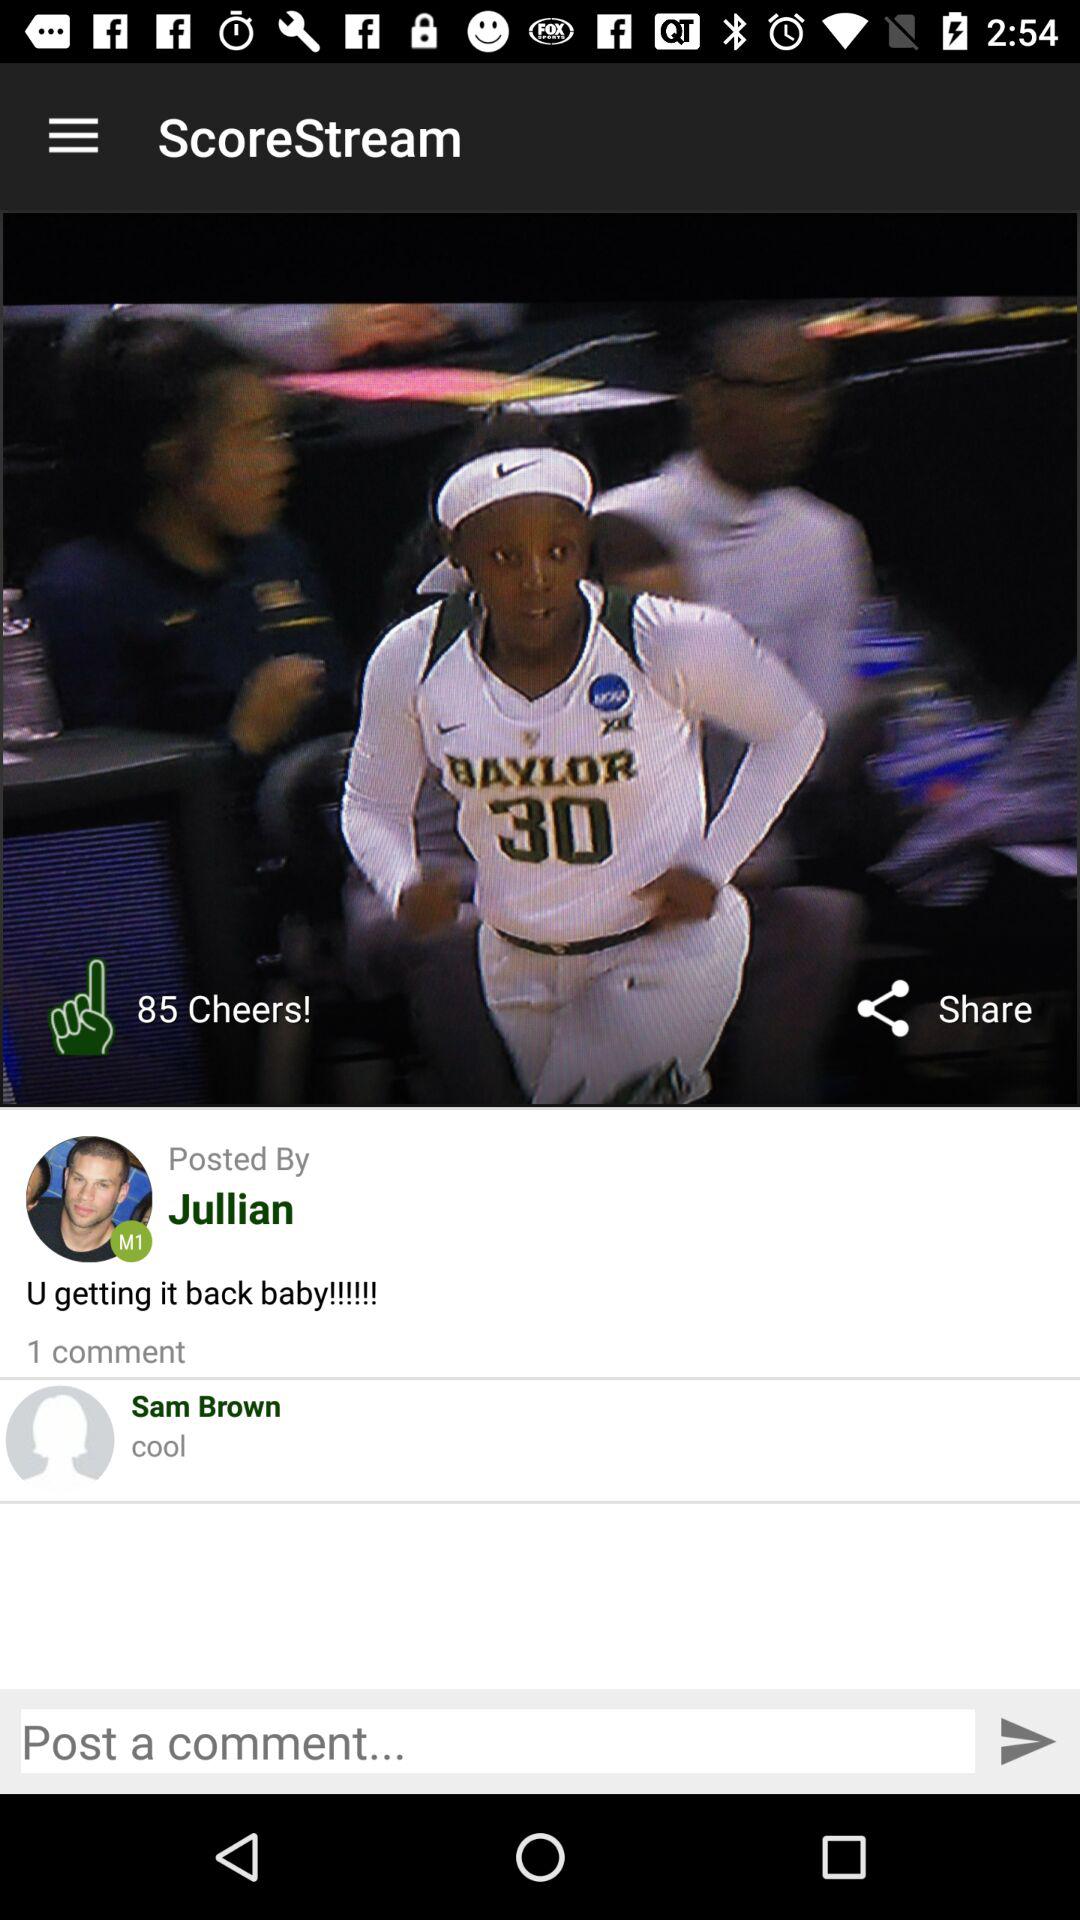  Describe the element at coordinates (81, 1008) in the screenshot. I see `click the item next to 85 cheers! item` at that location.